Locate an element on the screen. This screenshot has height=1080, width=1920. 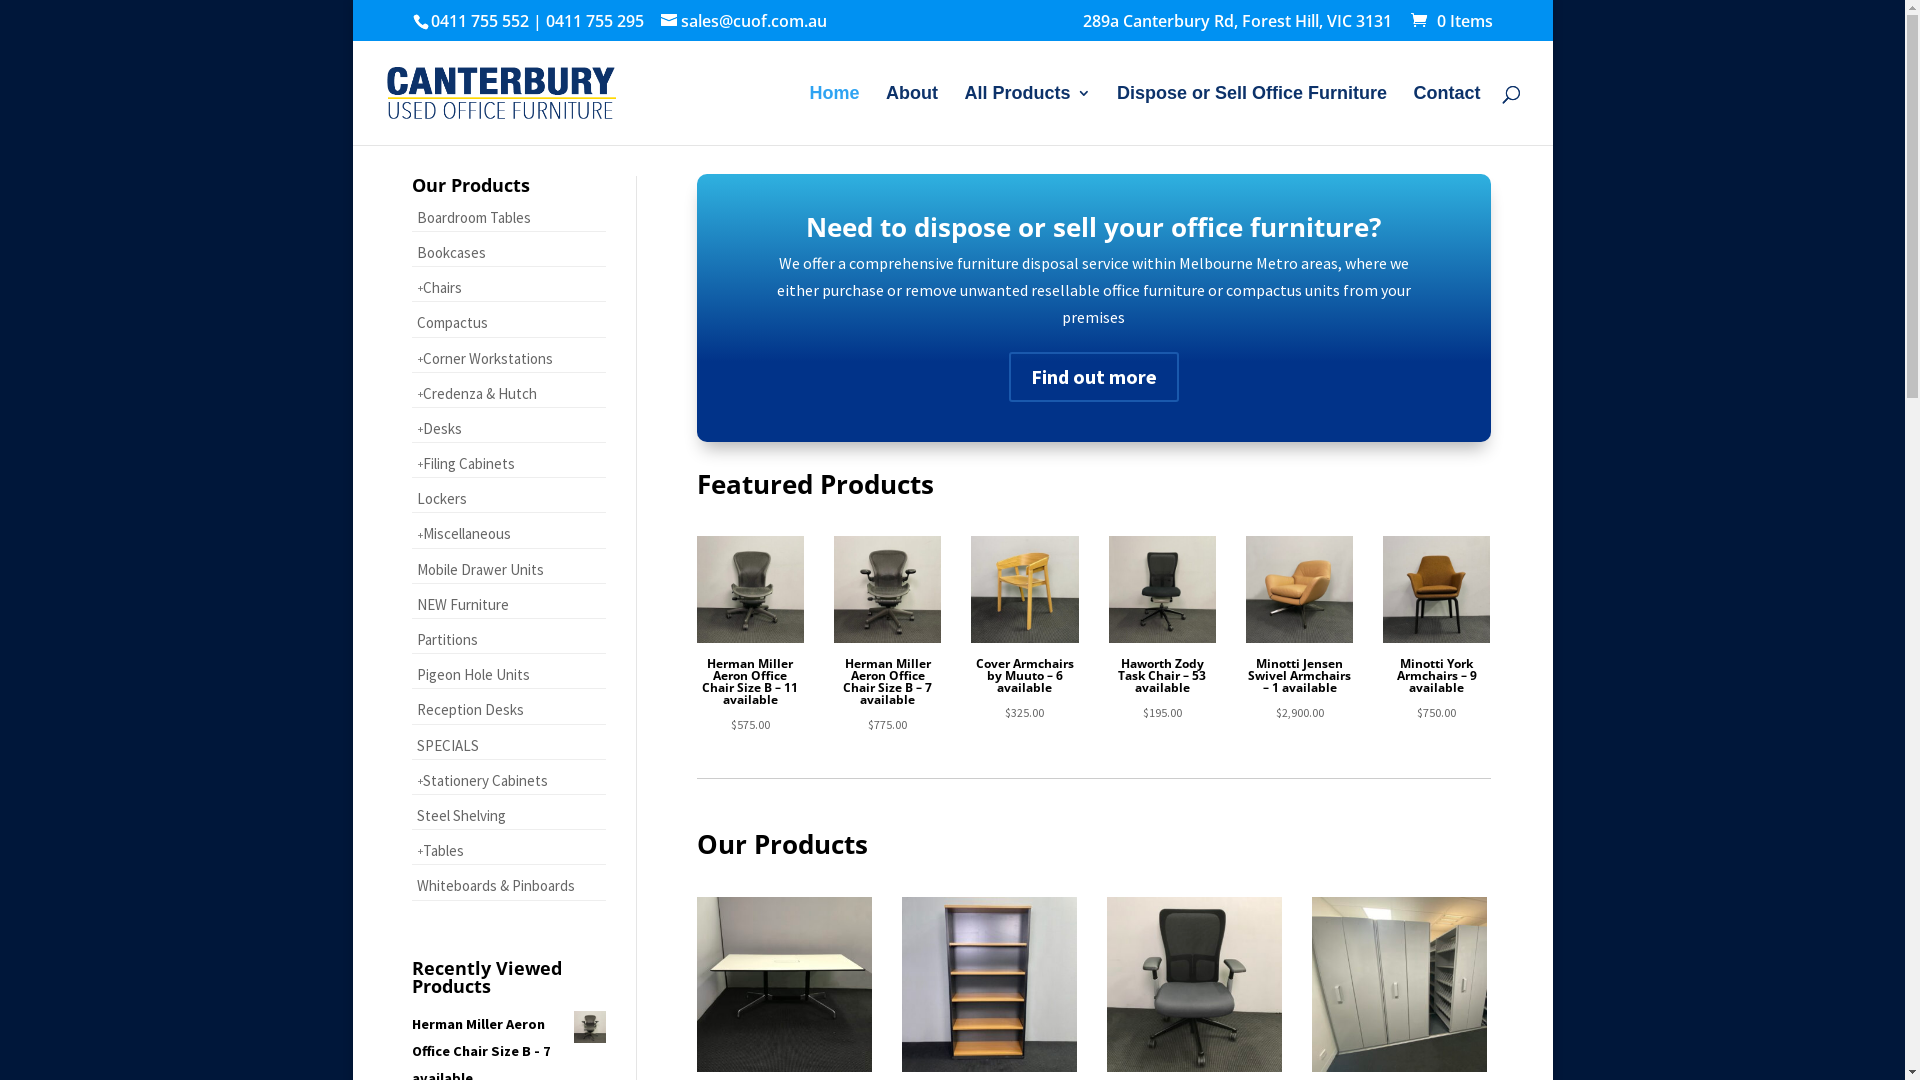
Boardroom Tables is located at coordinates (509, 218).